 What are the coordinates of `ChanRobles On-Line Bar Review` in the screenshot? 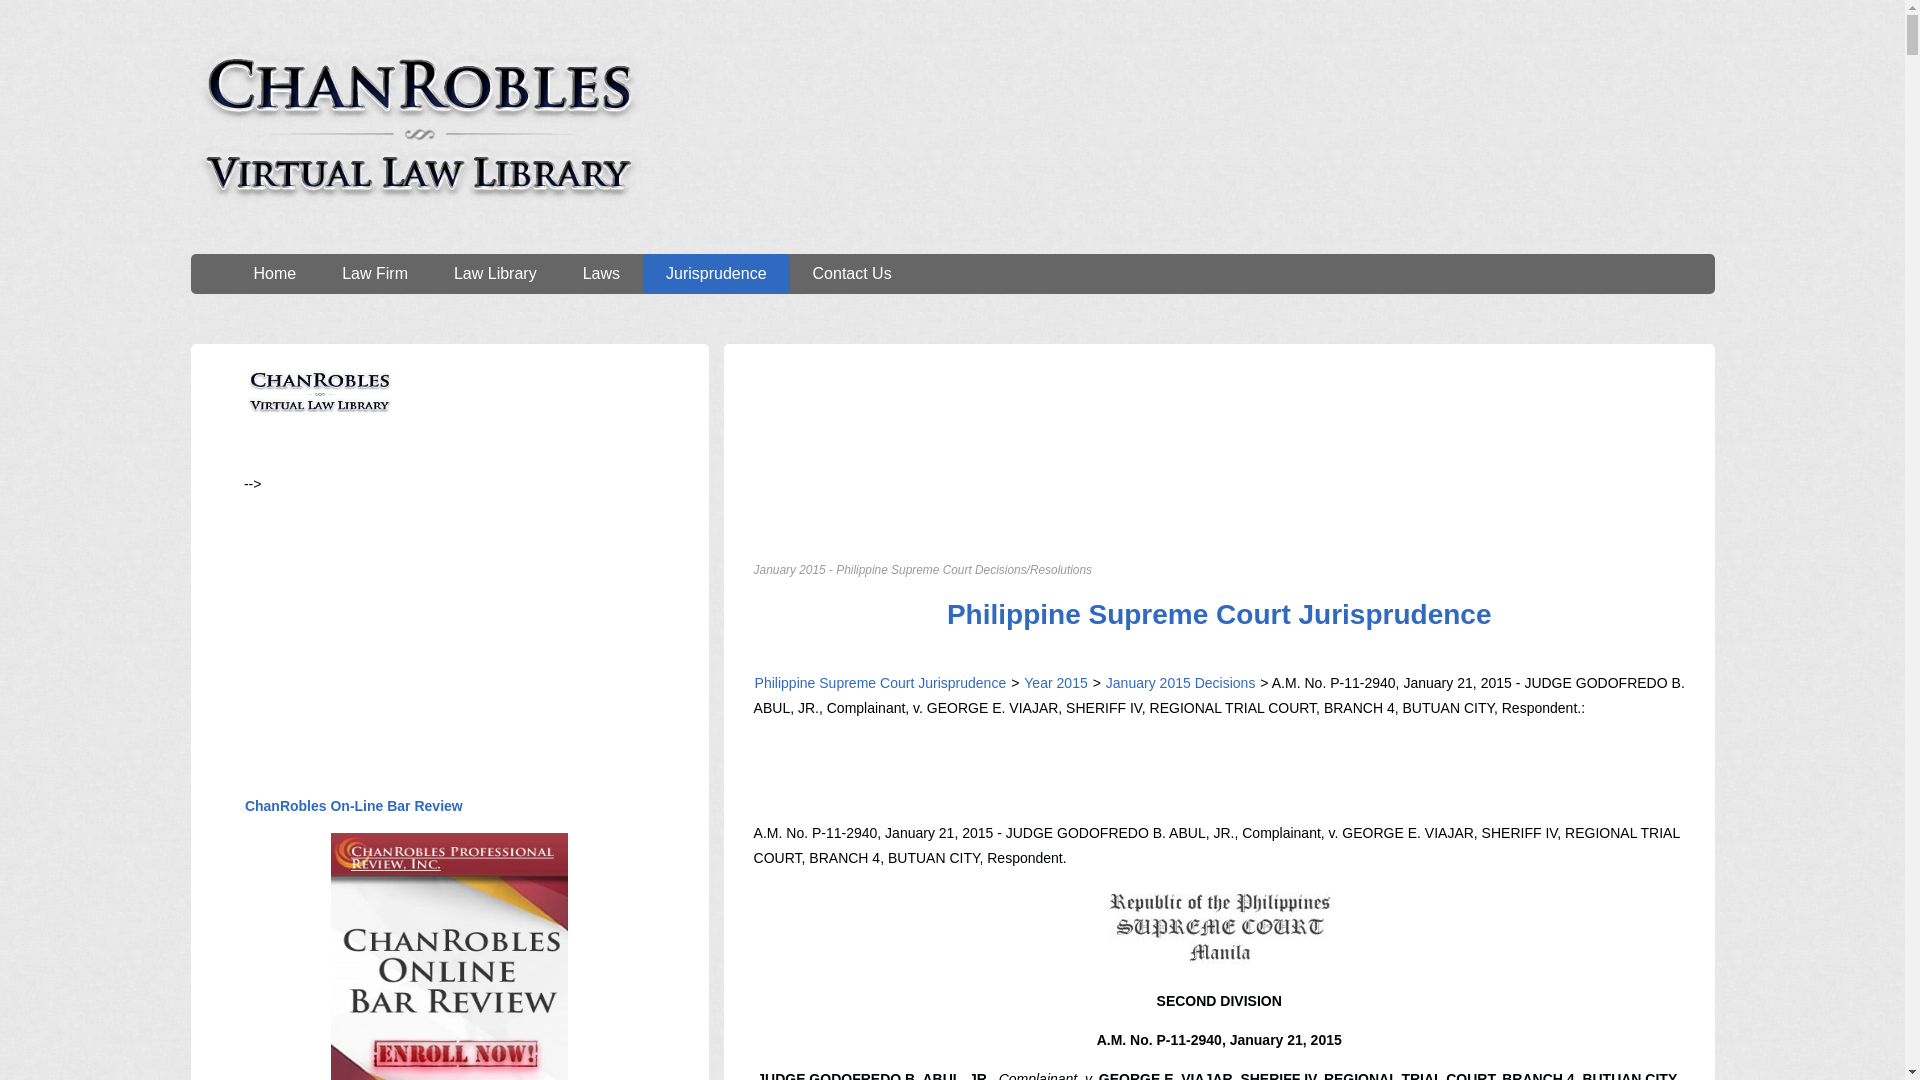 It's located at (354, 806).